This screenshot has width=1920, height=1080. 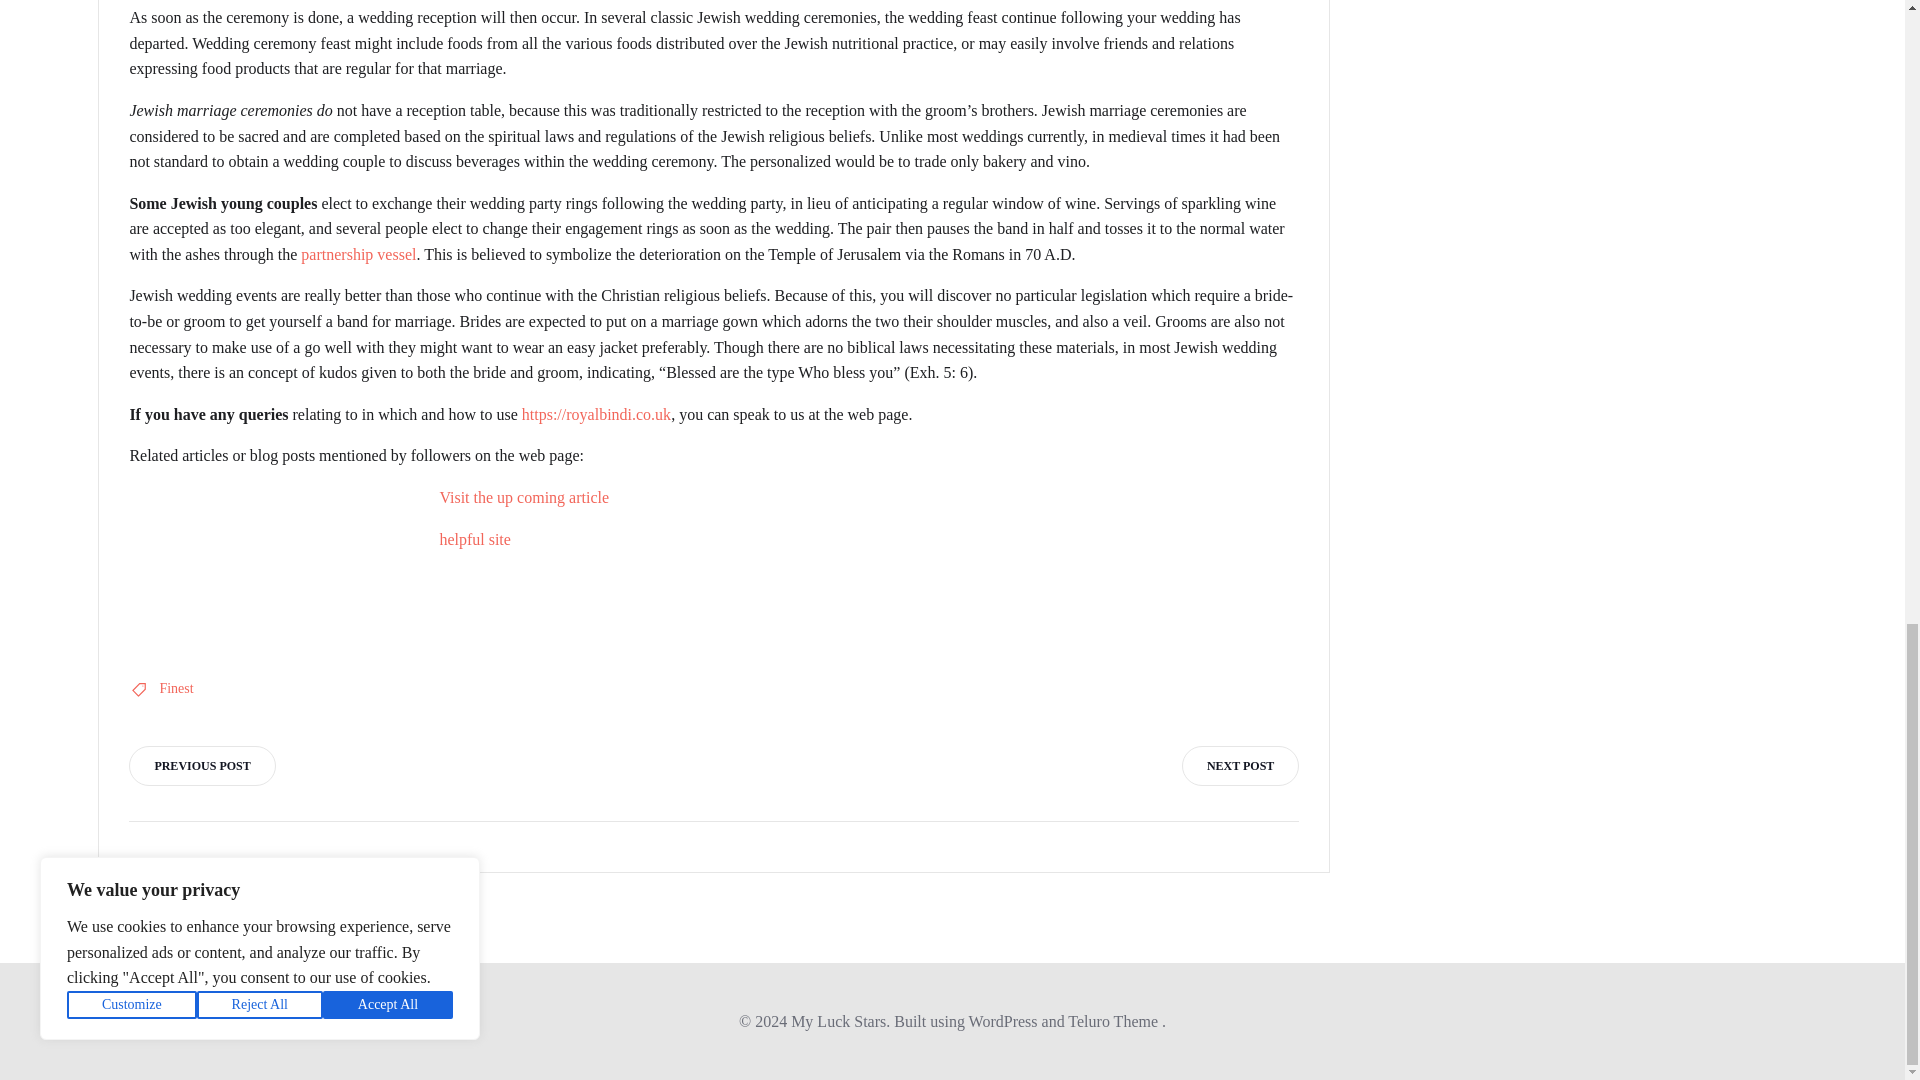 I want to click on helpful site, so click(x=474, y=539).